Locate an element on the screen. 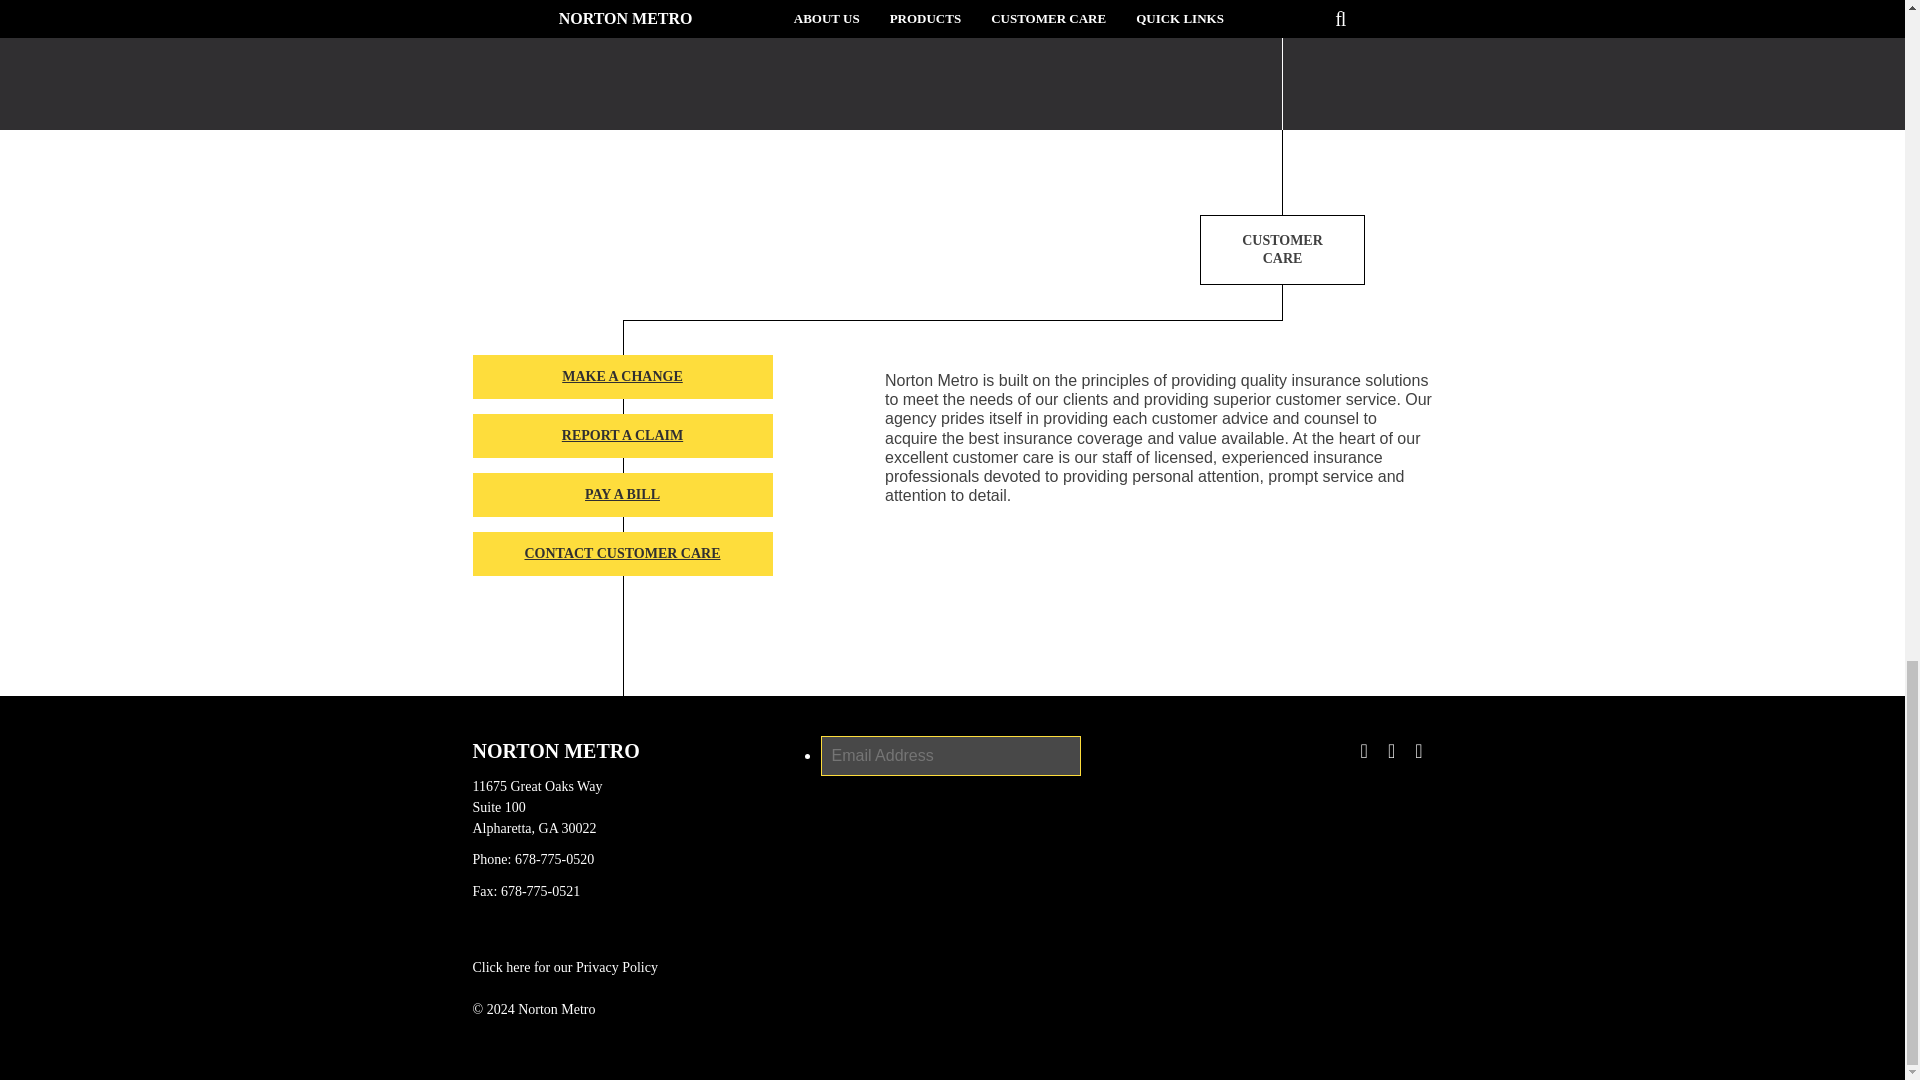 This screenshot has height=1080, width=1920. PAY A BILL is located at coordinates (622, 495).